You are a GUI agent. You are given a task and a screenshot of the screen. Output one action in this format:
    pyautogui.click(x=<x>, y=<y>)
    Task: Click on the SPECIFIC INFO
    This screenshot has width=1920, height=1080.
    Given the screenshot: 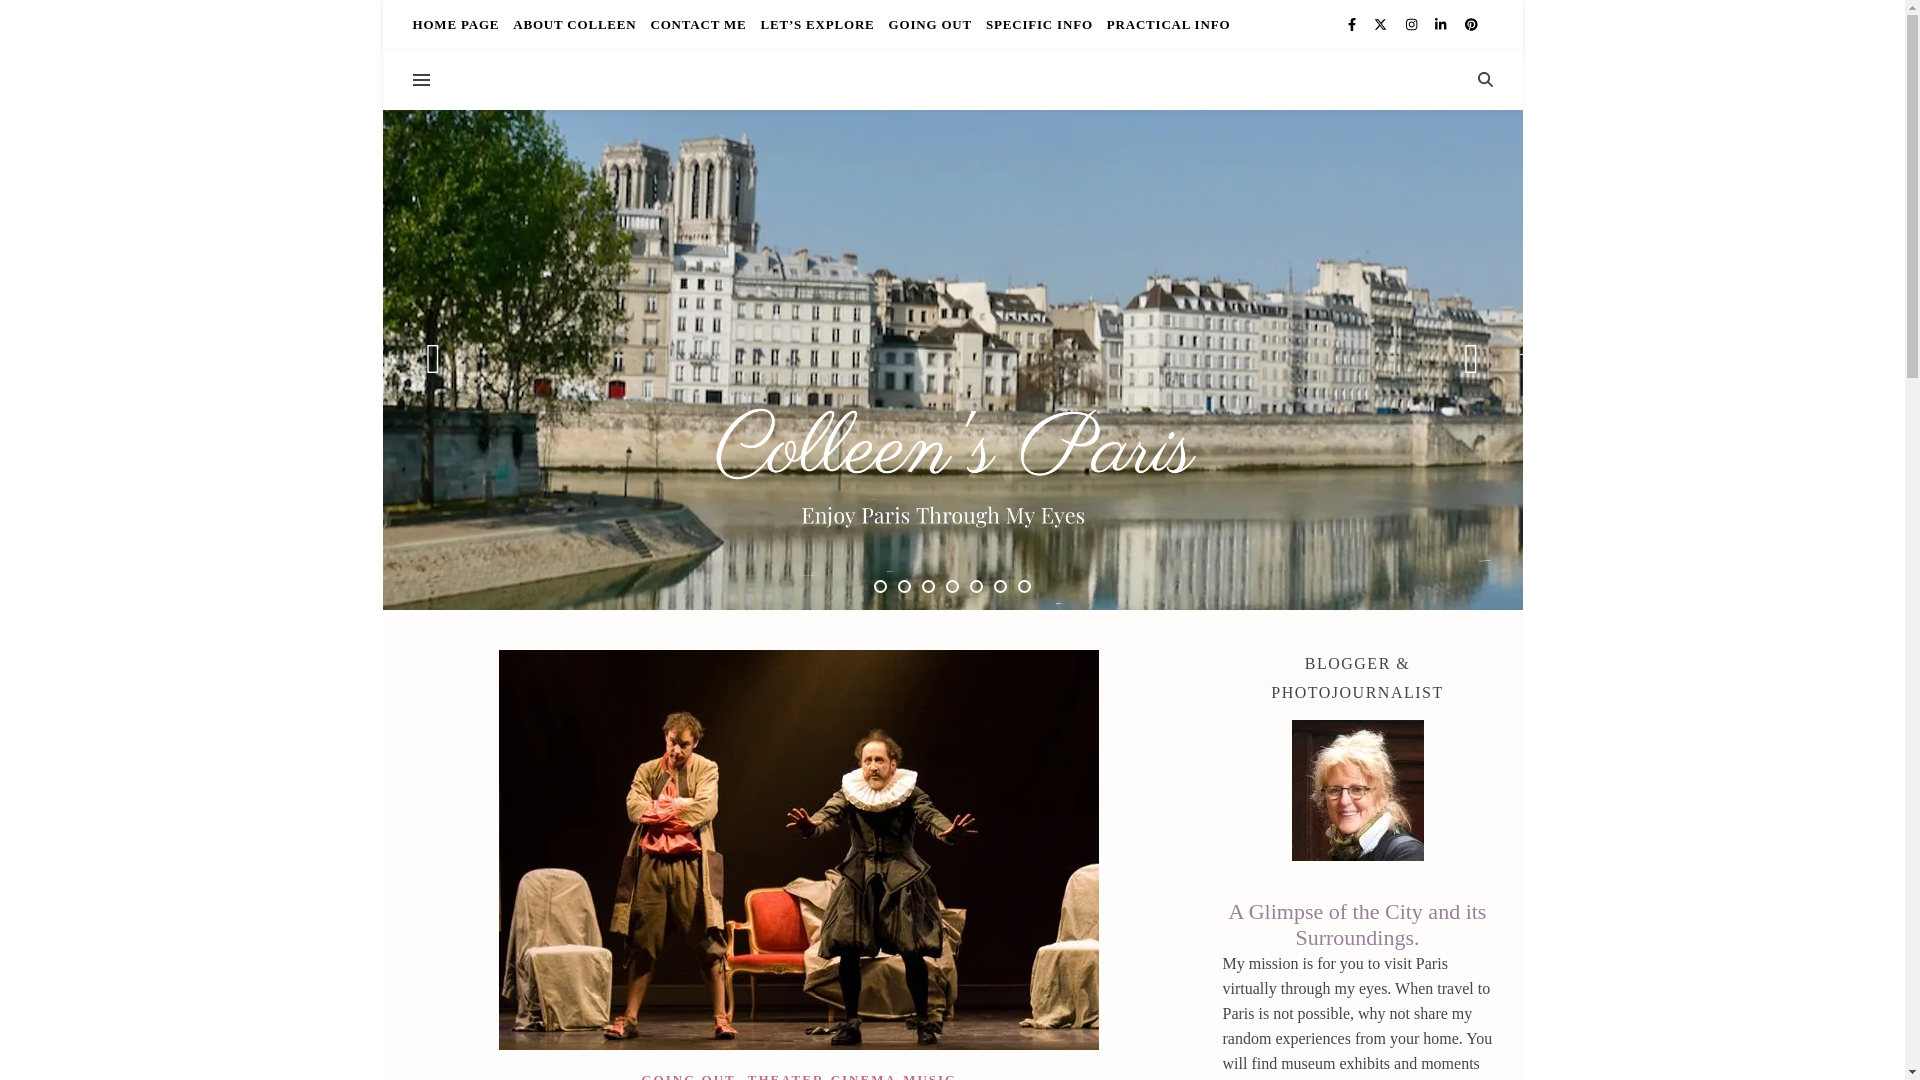 What is the action you would take?
    pyautogui.click(x=1040, y=24)
    